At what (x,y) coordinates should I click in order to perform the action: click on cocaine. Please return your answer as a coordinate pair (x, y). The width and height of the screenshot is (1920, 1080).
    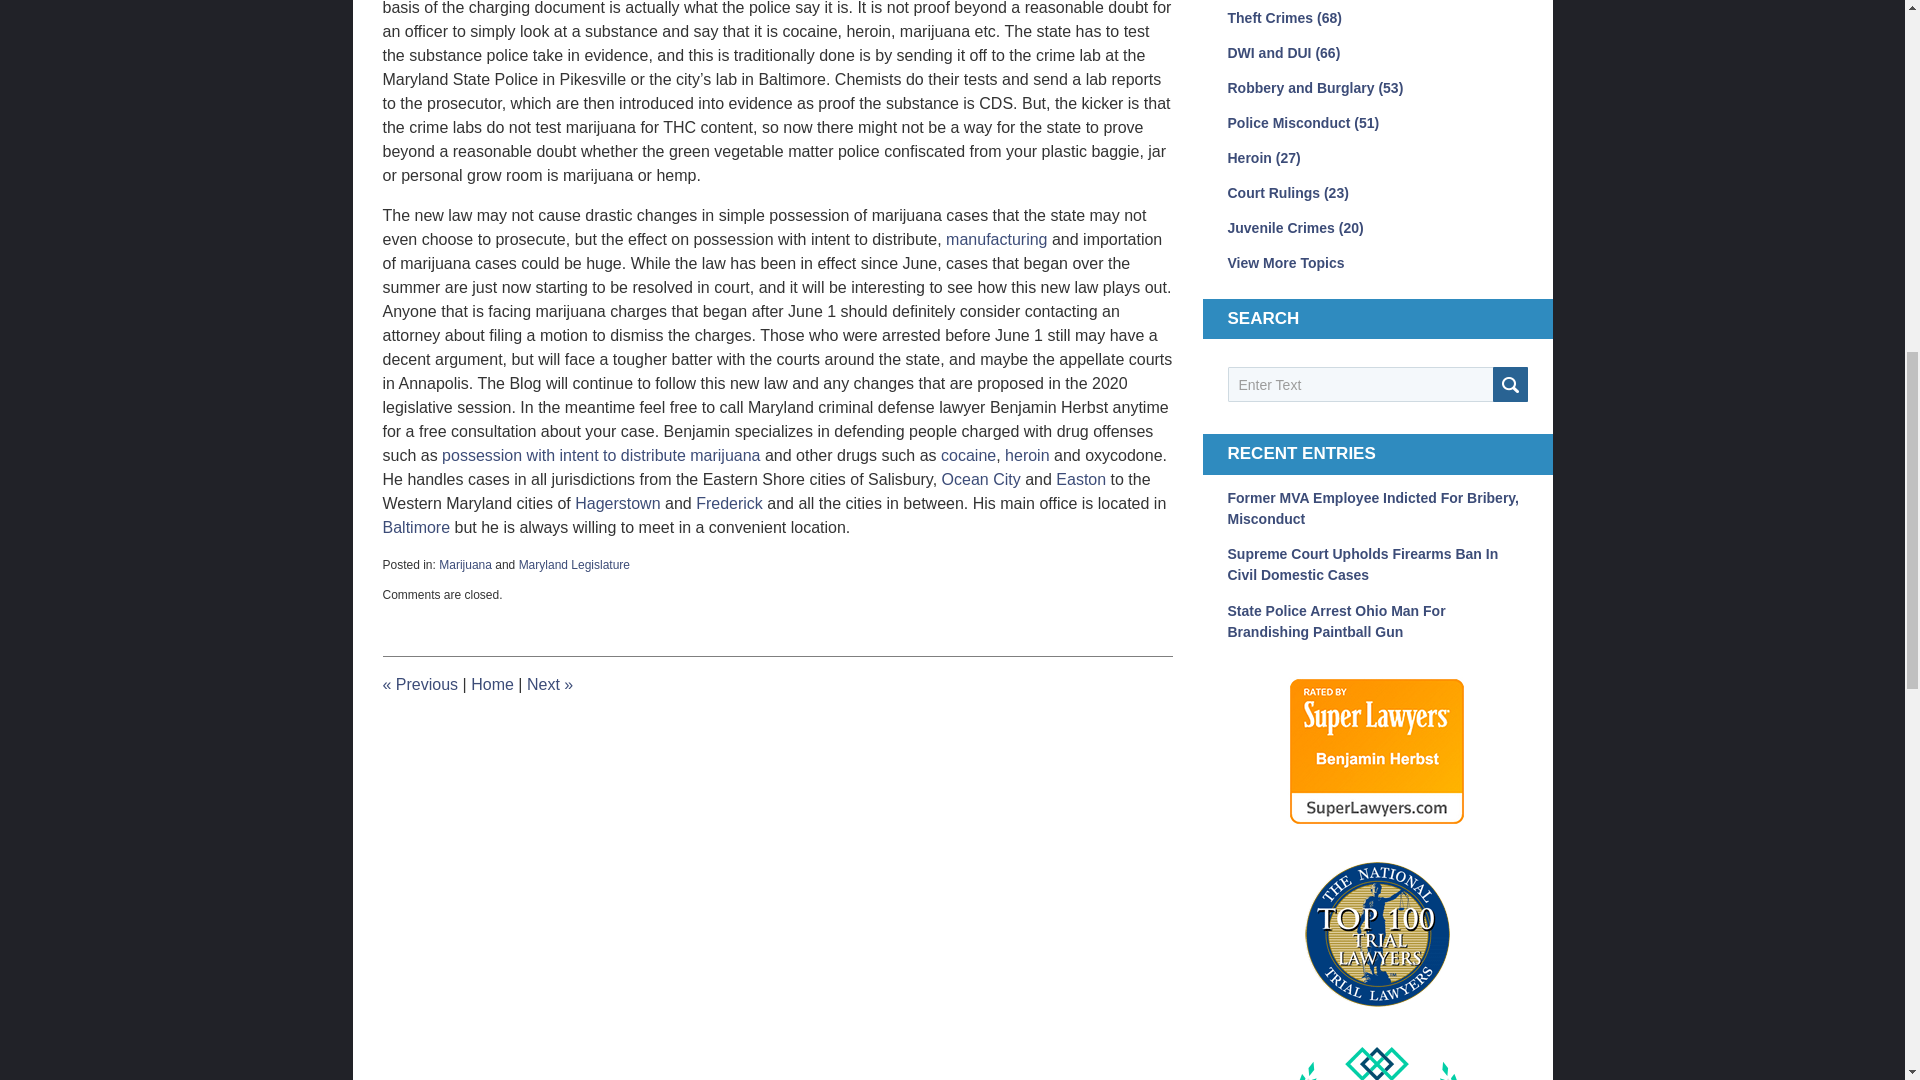
    Looking at the image, I should click on (968, 456).